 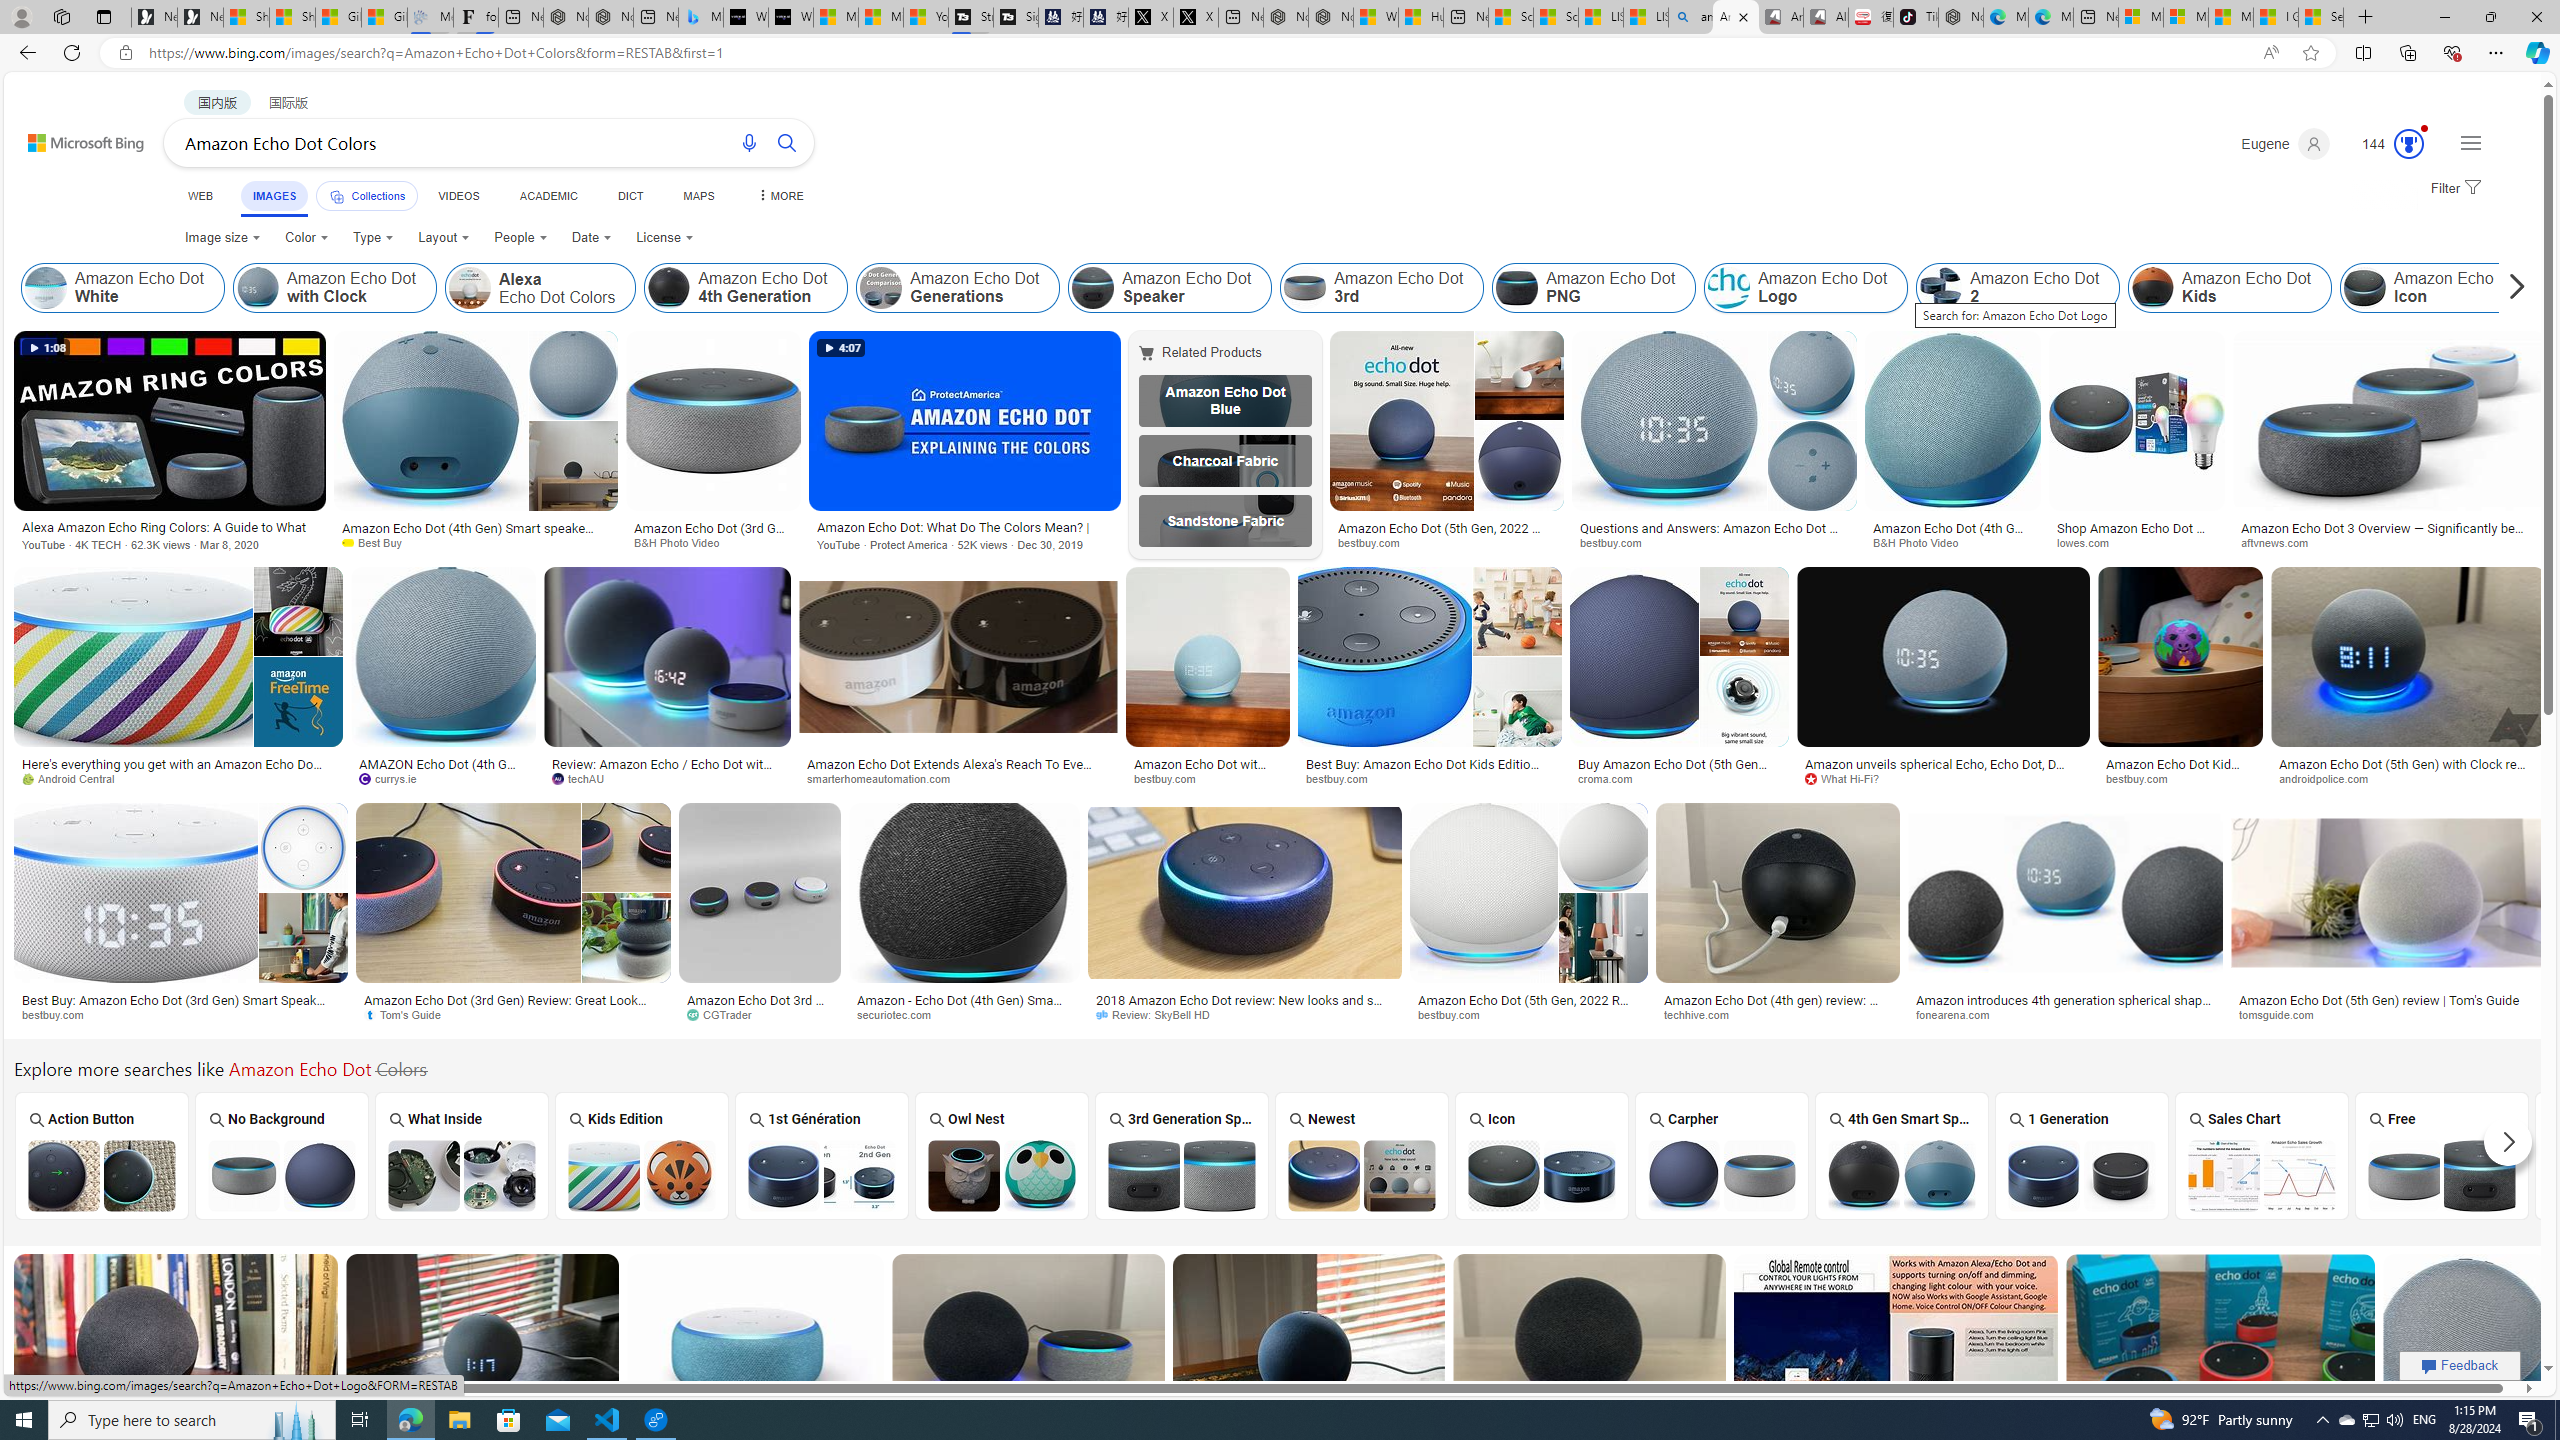 What do you see at coordinates (1224, 460) in the screenshot?
I see `Echo Dot Charcoal Fabric` at bounding box center [1224, 460].